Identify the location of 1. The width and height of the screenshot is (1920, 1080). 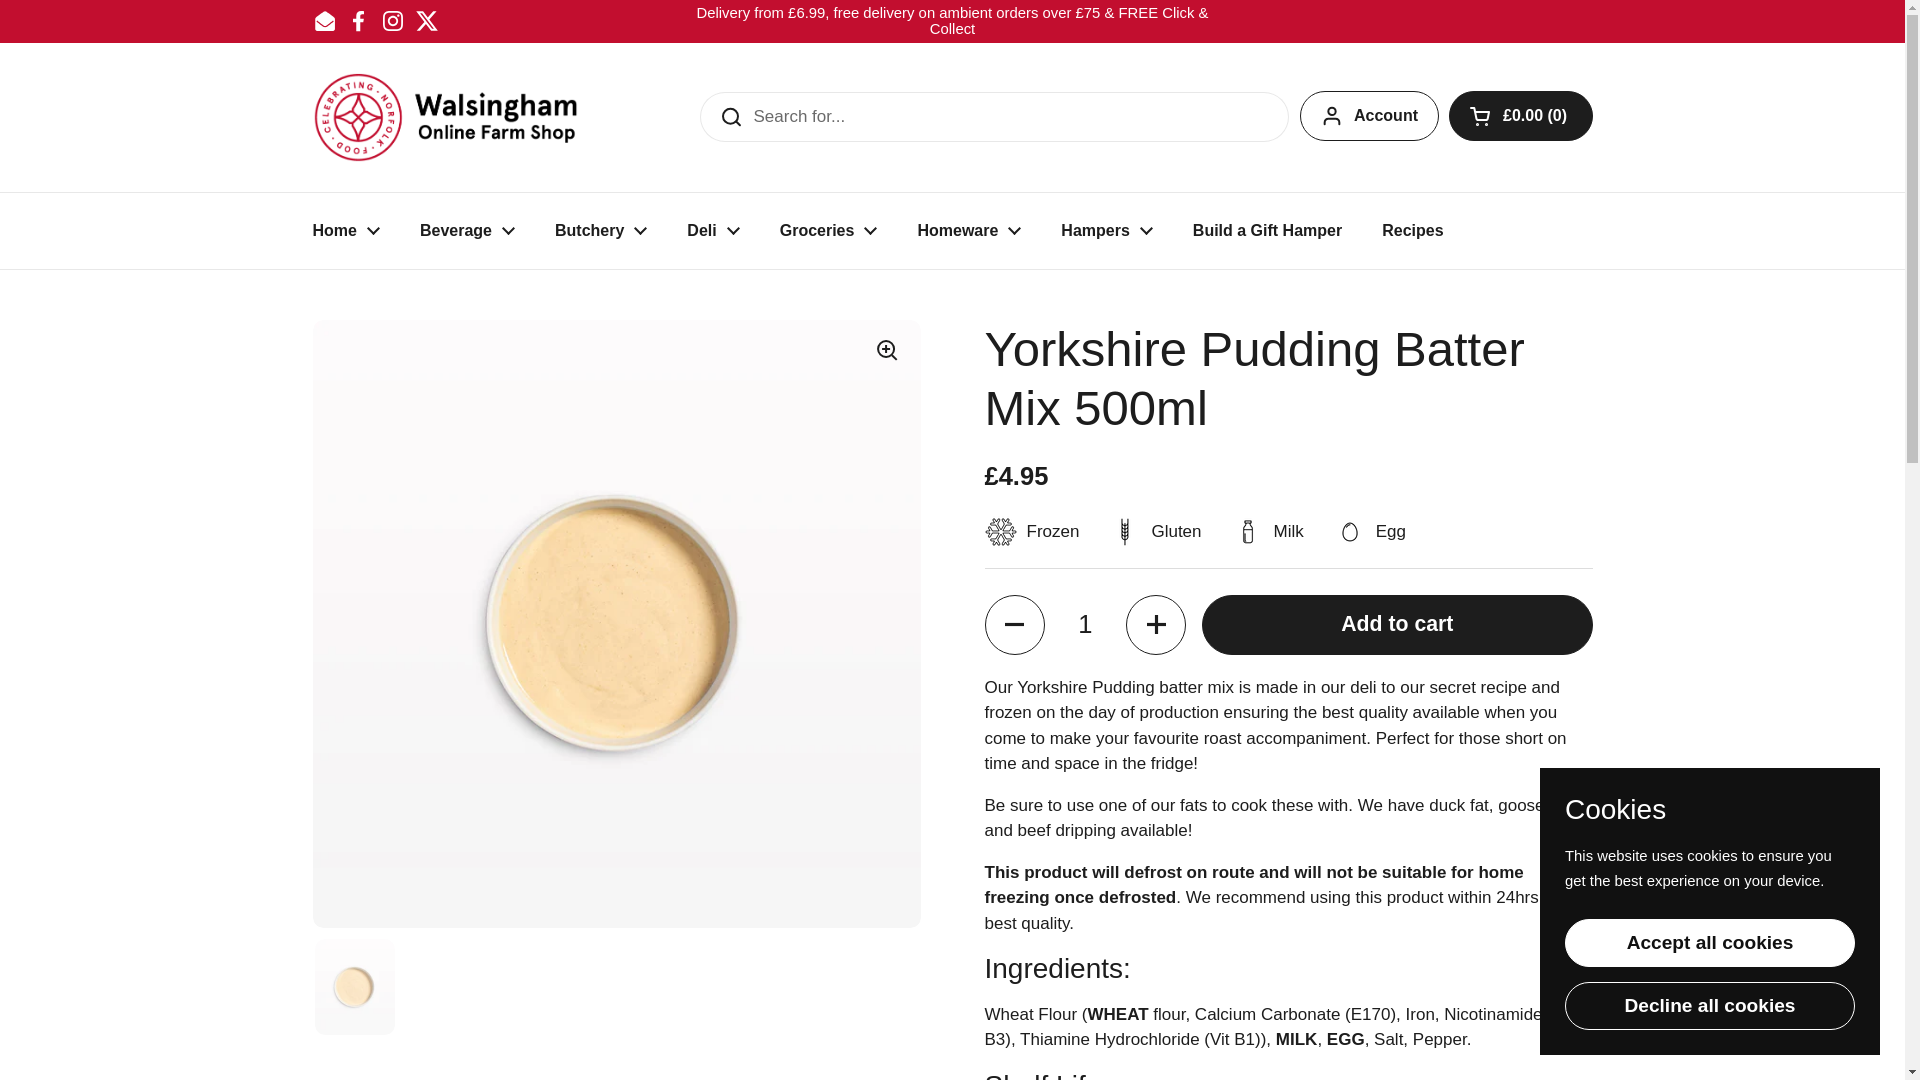
(1084, 624).